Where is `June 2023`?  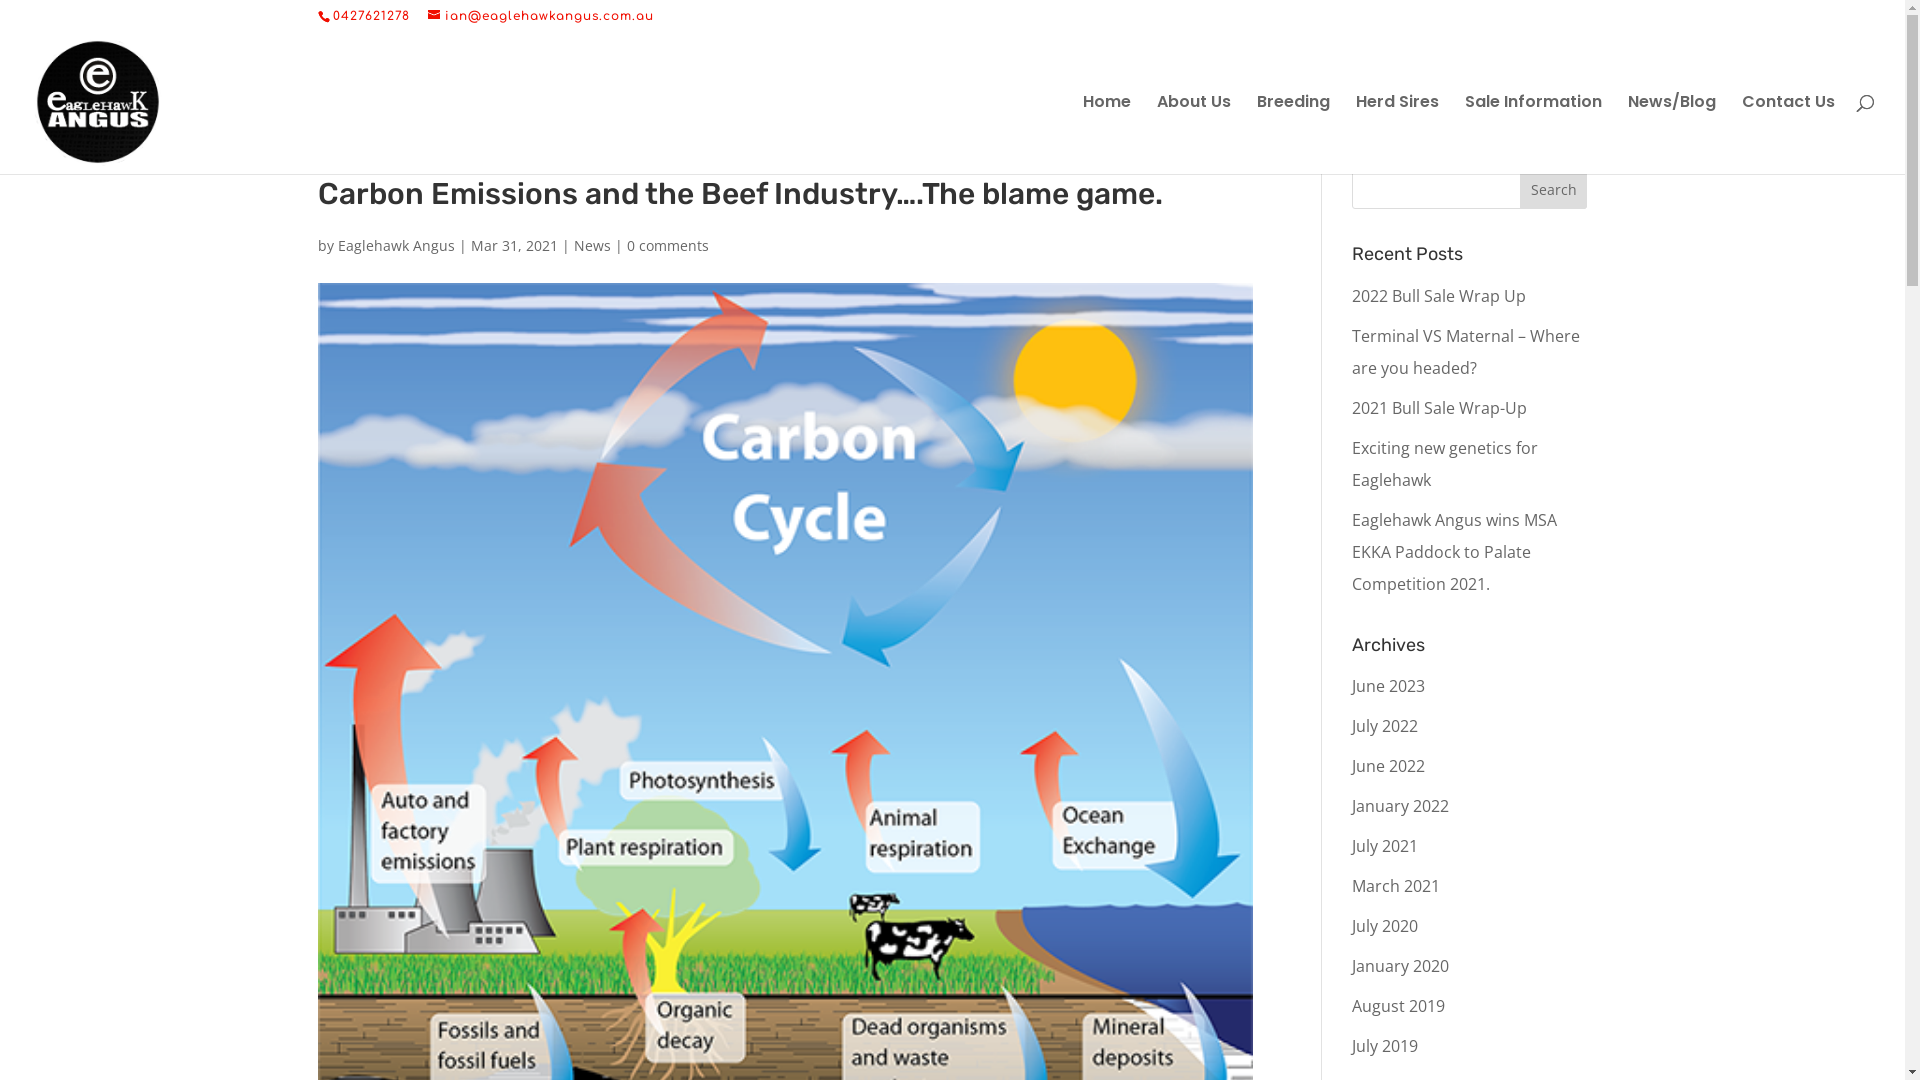
June 2023 is located at coordinates (1388, 686).